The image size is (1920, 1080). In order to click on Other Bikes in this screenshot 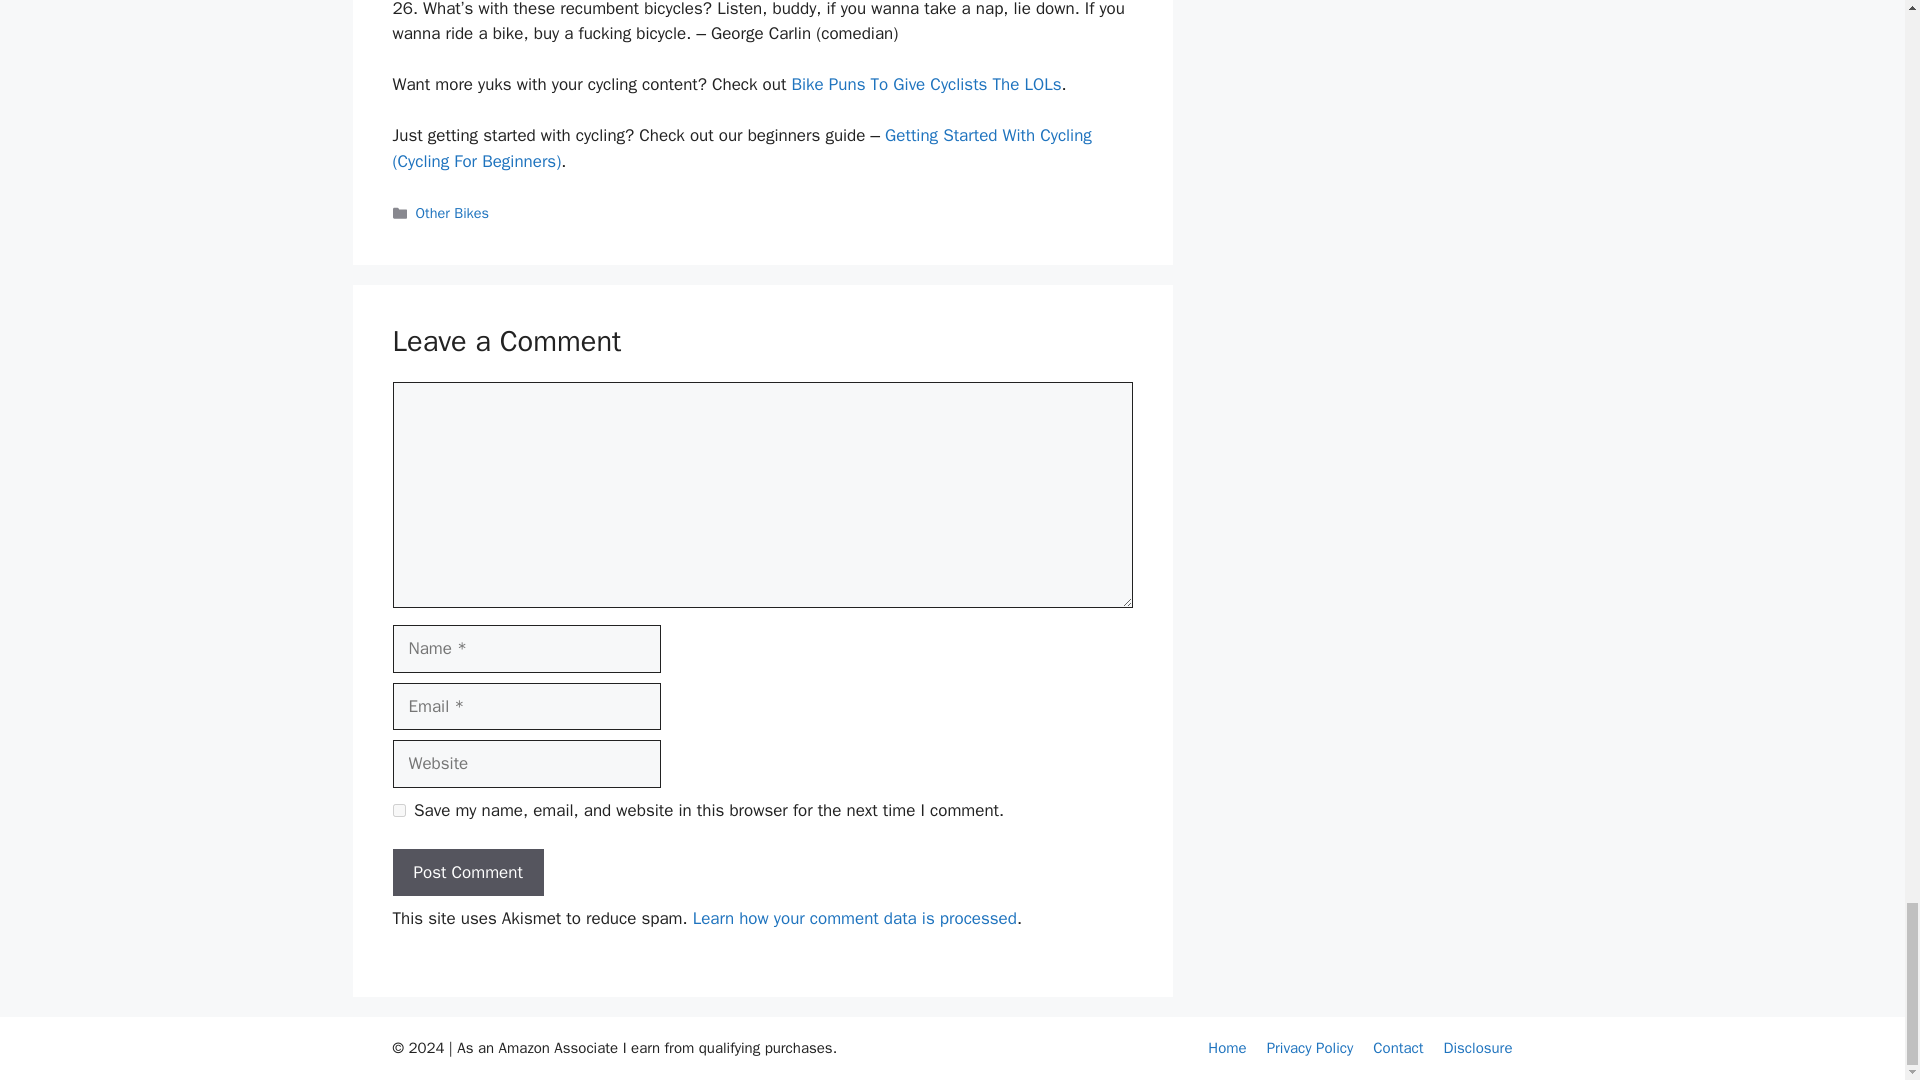, I will do `click(452, 213)`.